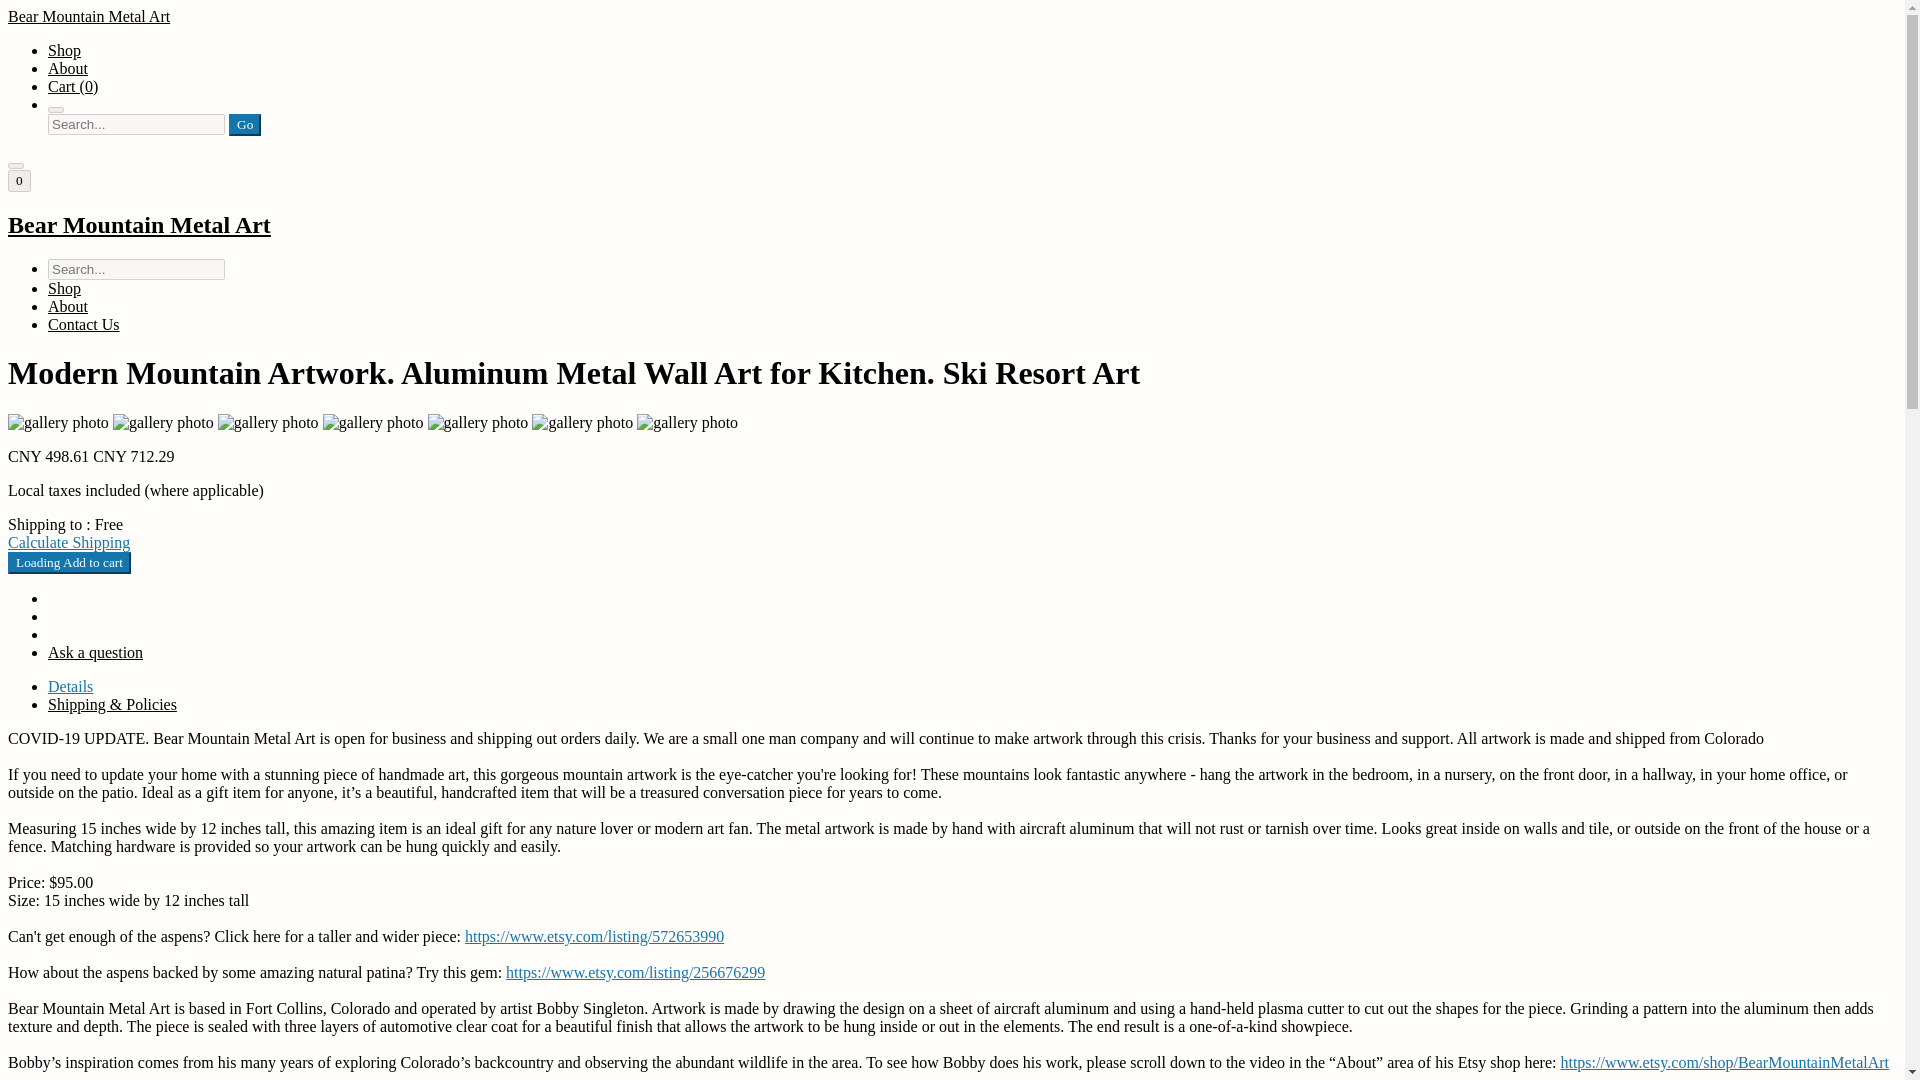  What do you see at coordinates (64, 50) in the screenshot?
I see `Shop` at bounding box center [64, 50].